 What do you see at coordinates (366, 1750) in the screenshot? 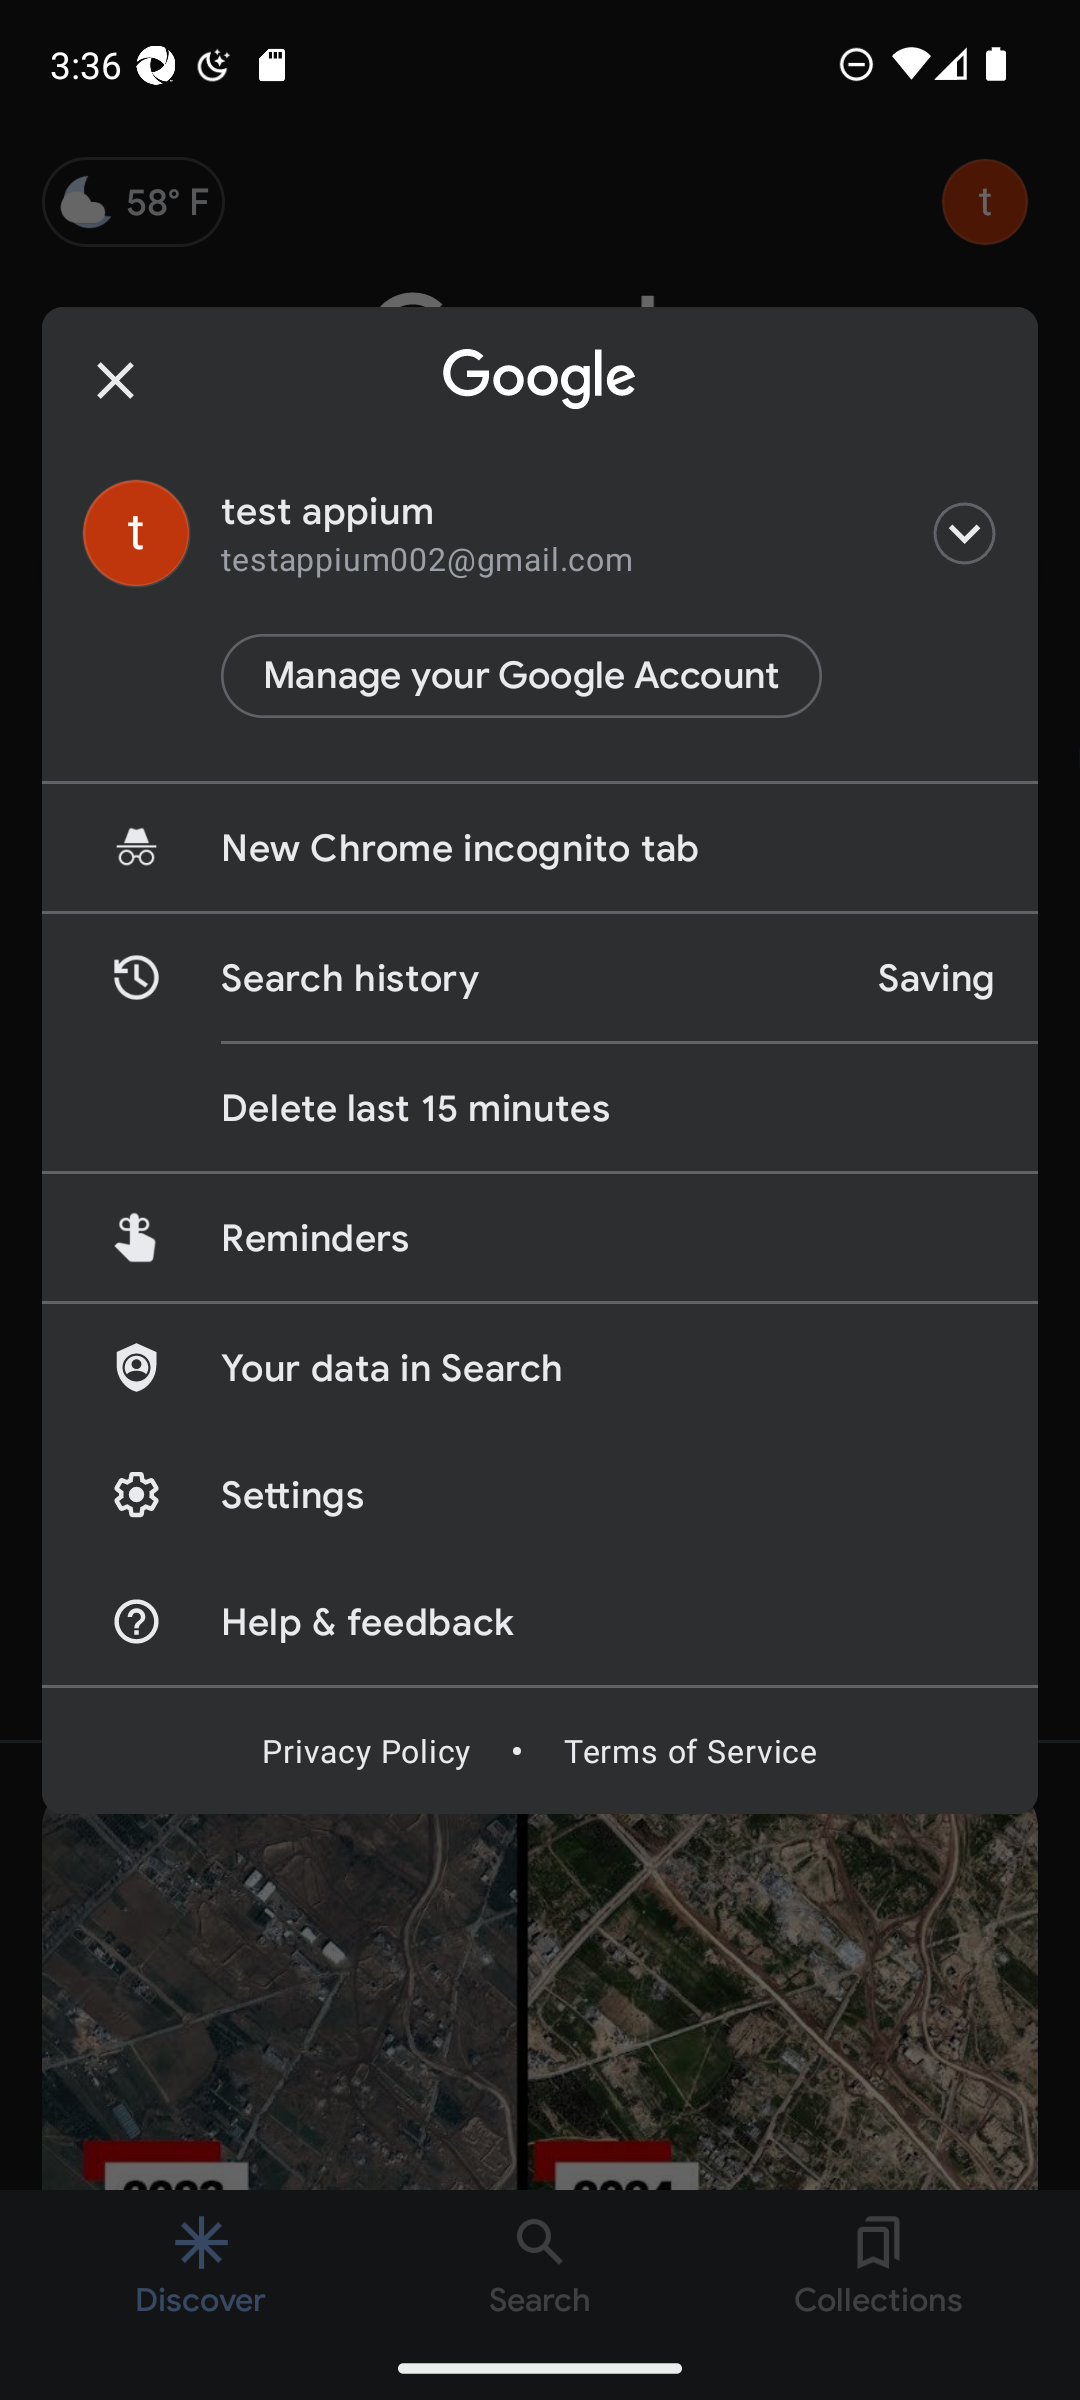
I see `Privacy Policy` at bounding box center [366, 1750].